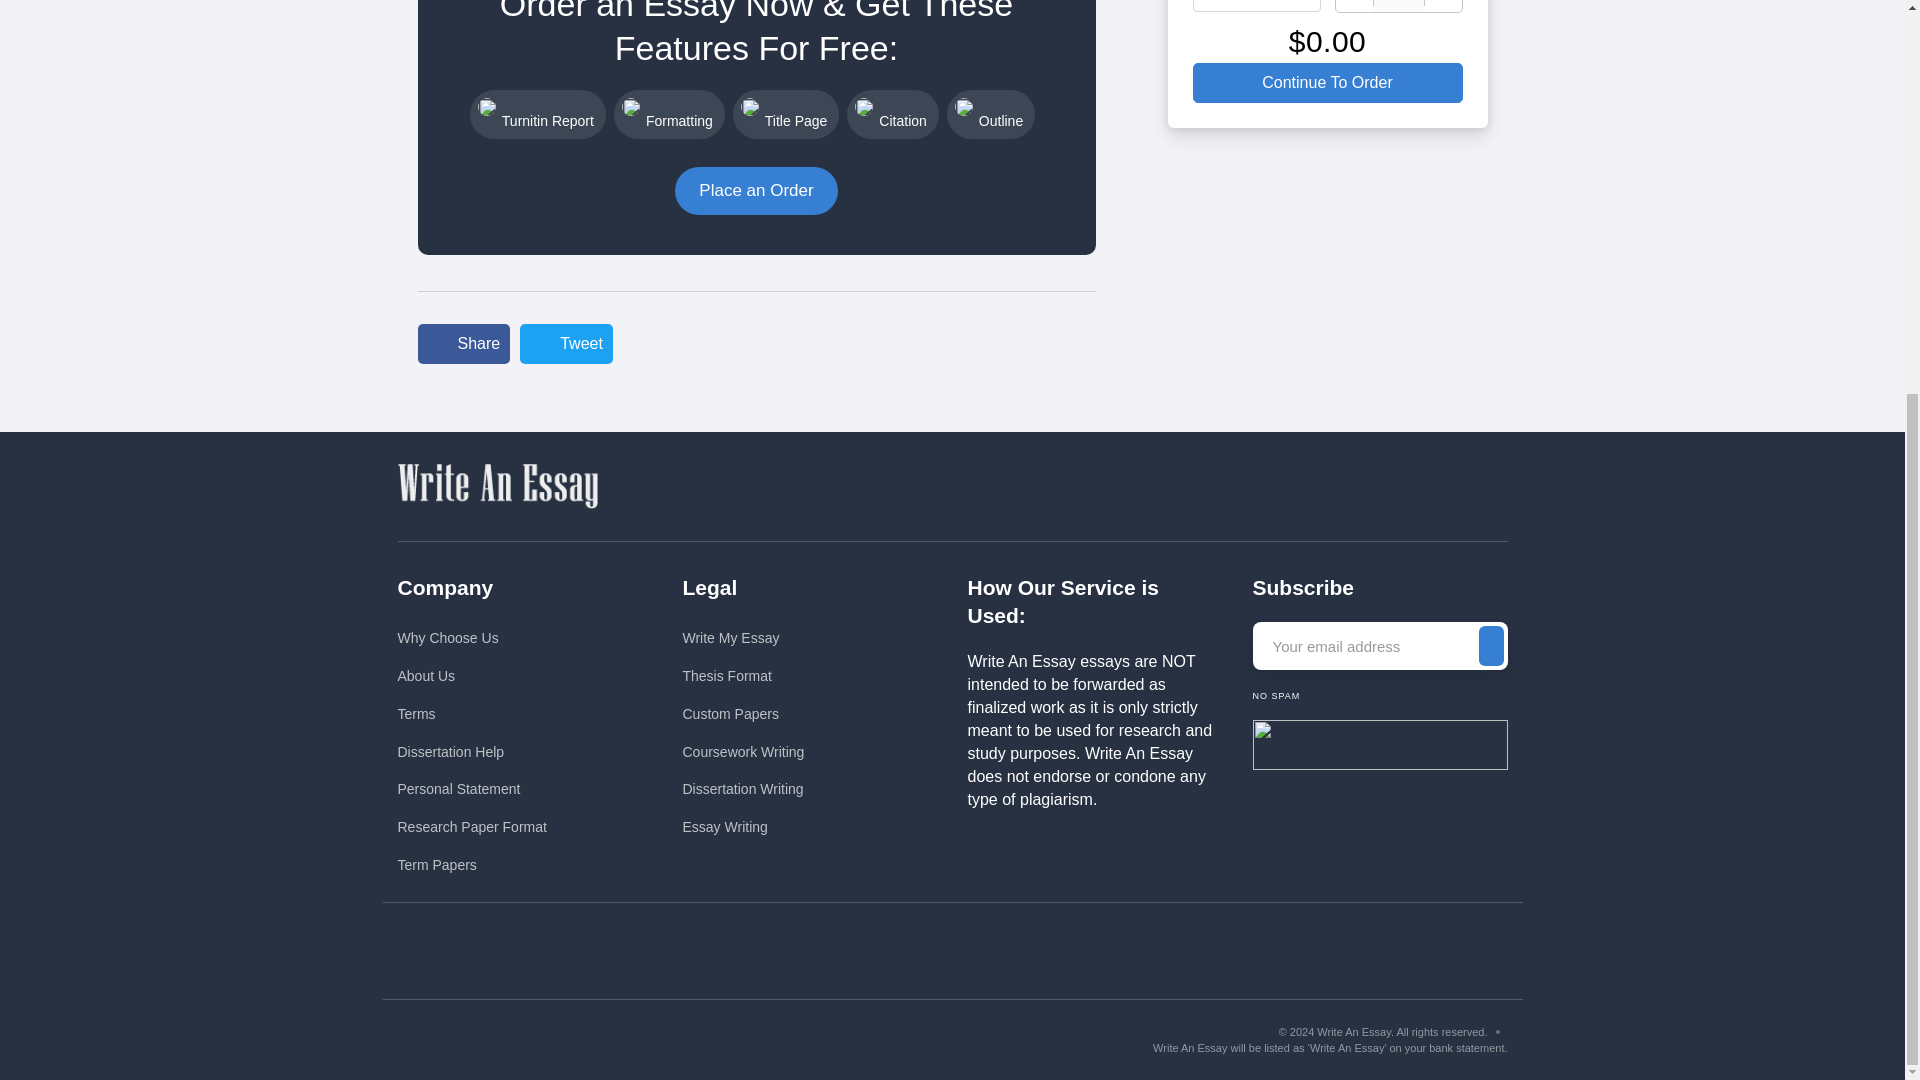  What do you see at coordinates (742, 789) in the screenshot?
I see `Dissertation Writing` at bounding box center [742, 789].